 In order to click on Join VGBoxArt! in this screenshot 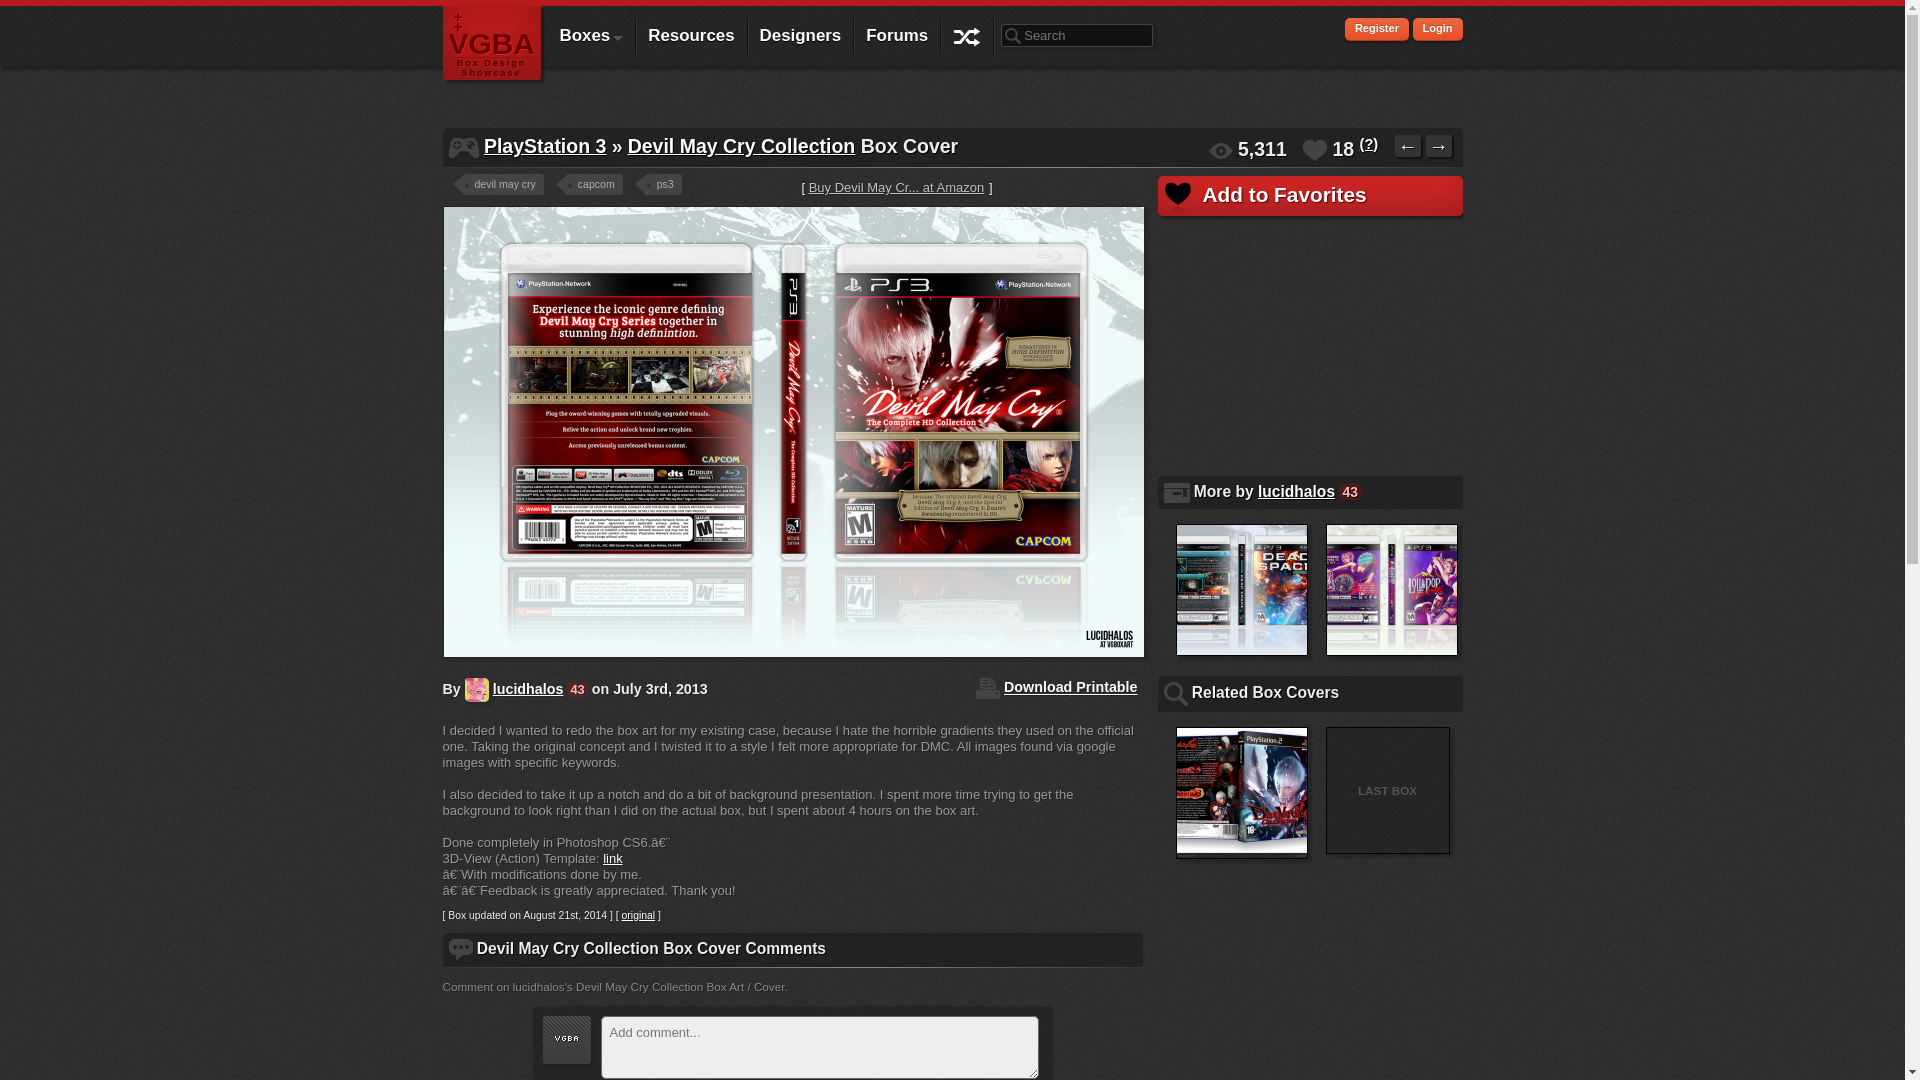, I will do `click(1377, 30)`.